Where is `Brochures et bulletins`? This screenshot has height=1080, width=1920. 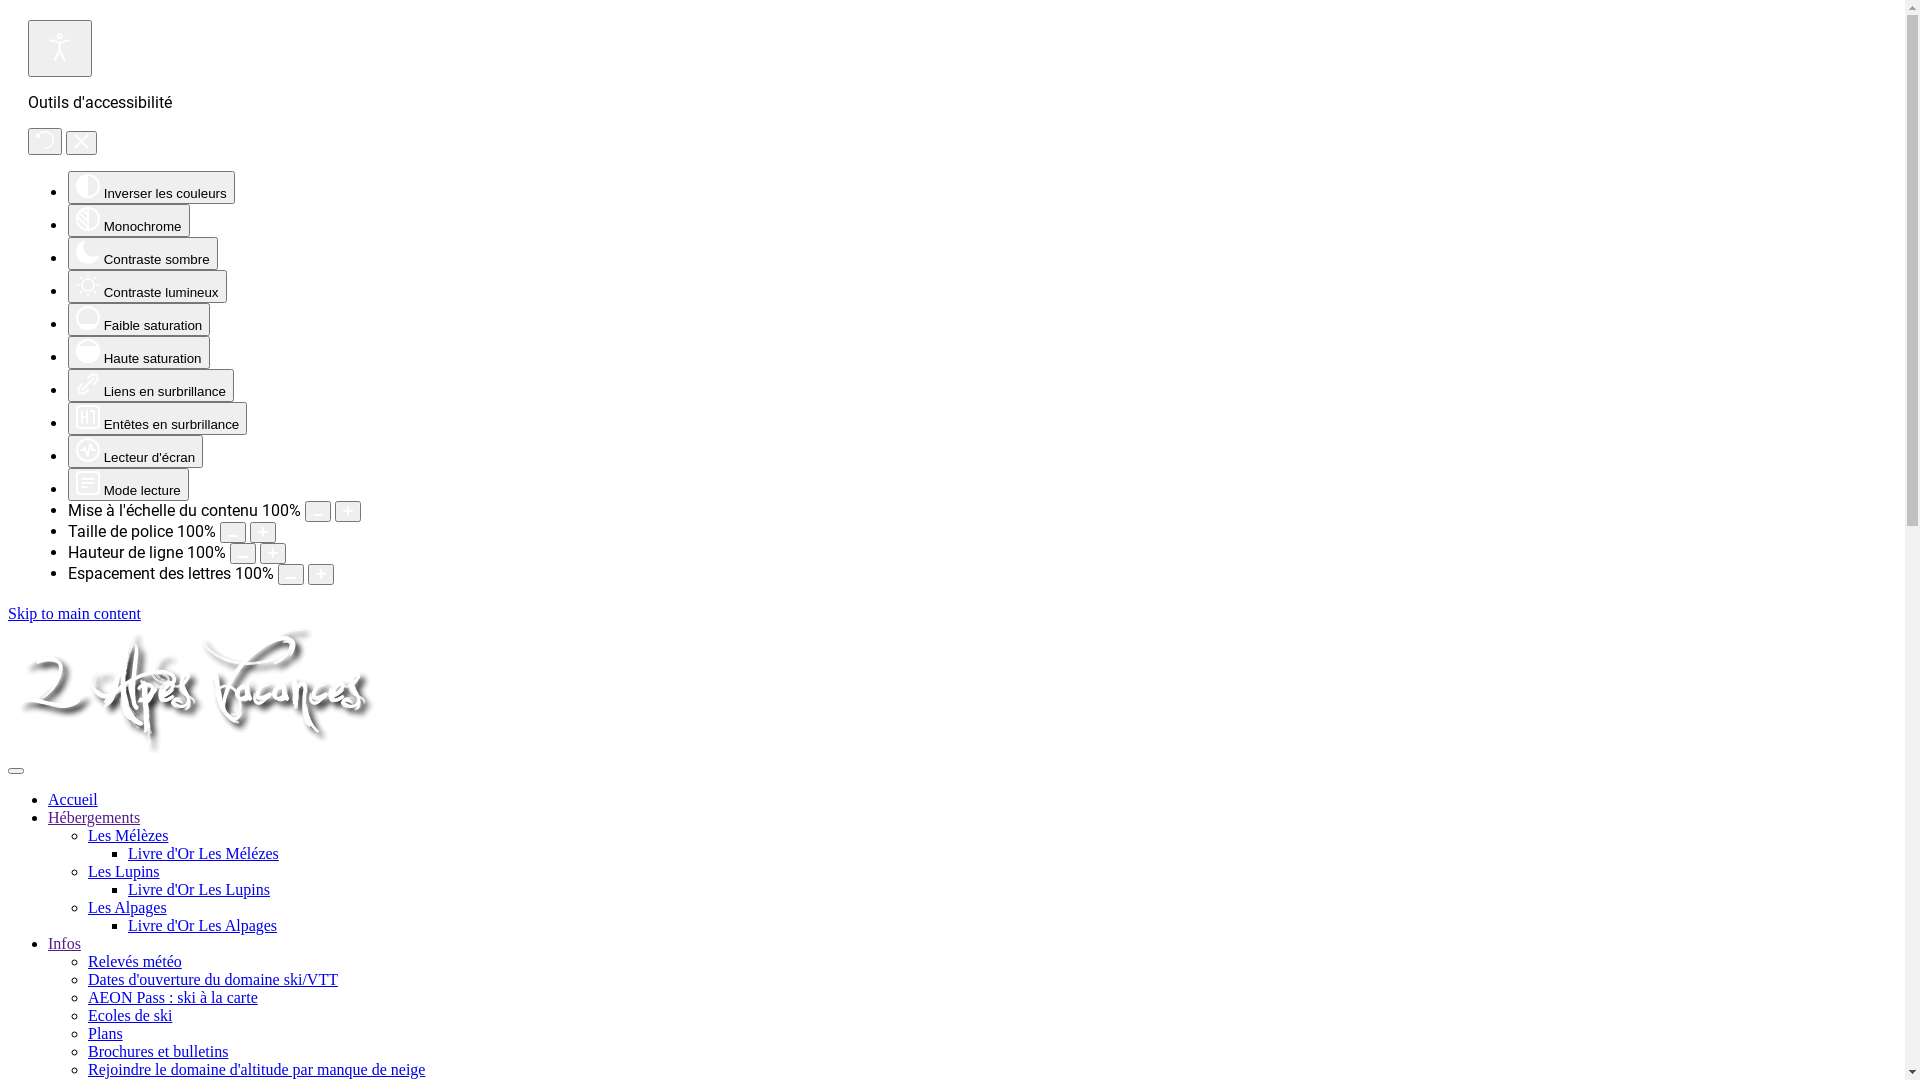
Brochures et bulletins is located at coordinates (158, 1052).